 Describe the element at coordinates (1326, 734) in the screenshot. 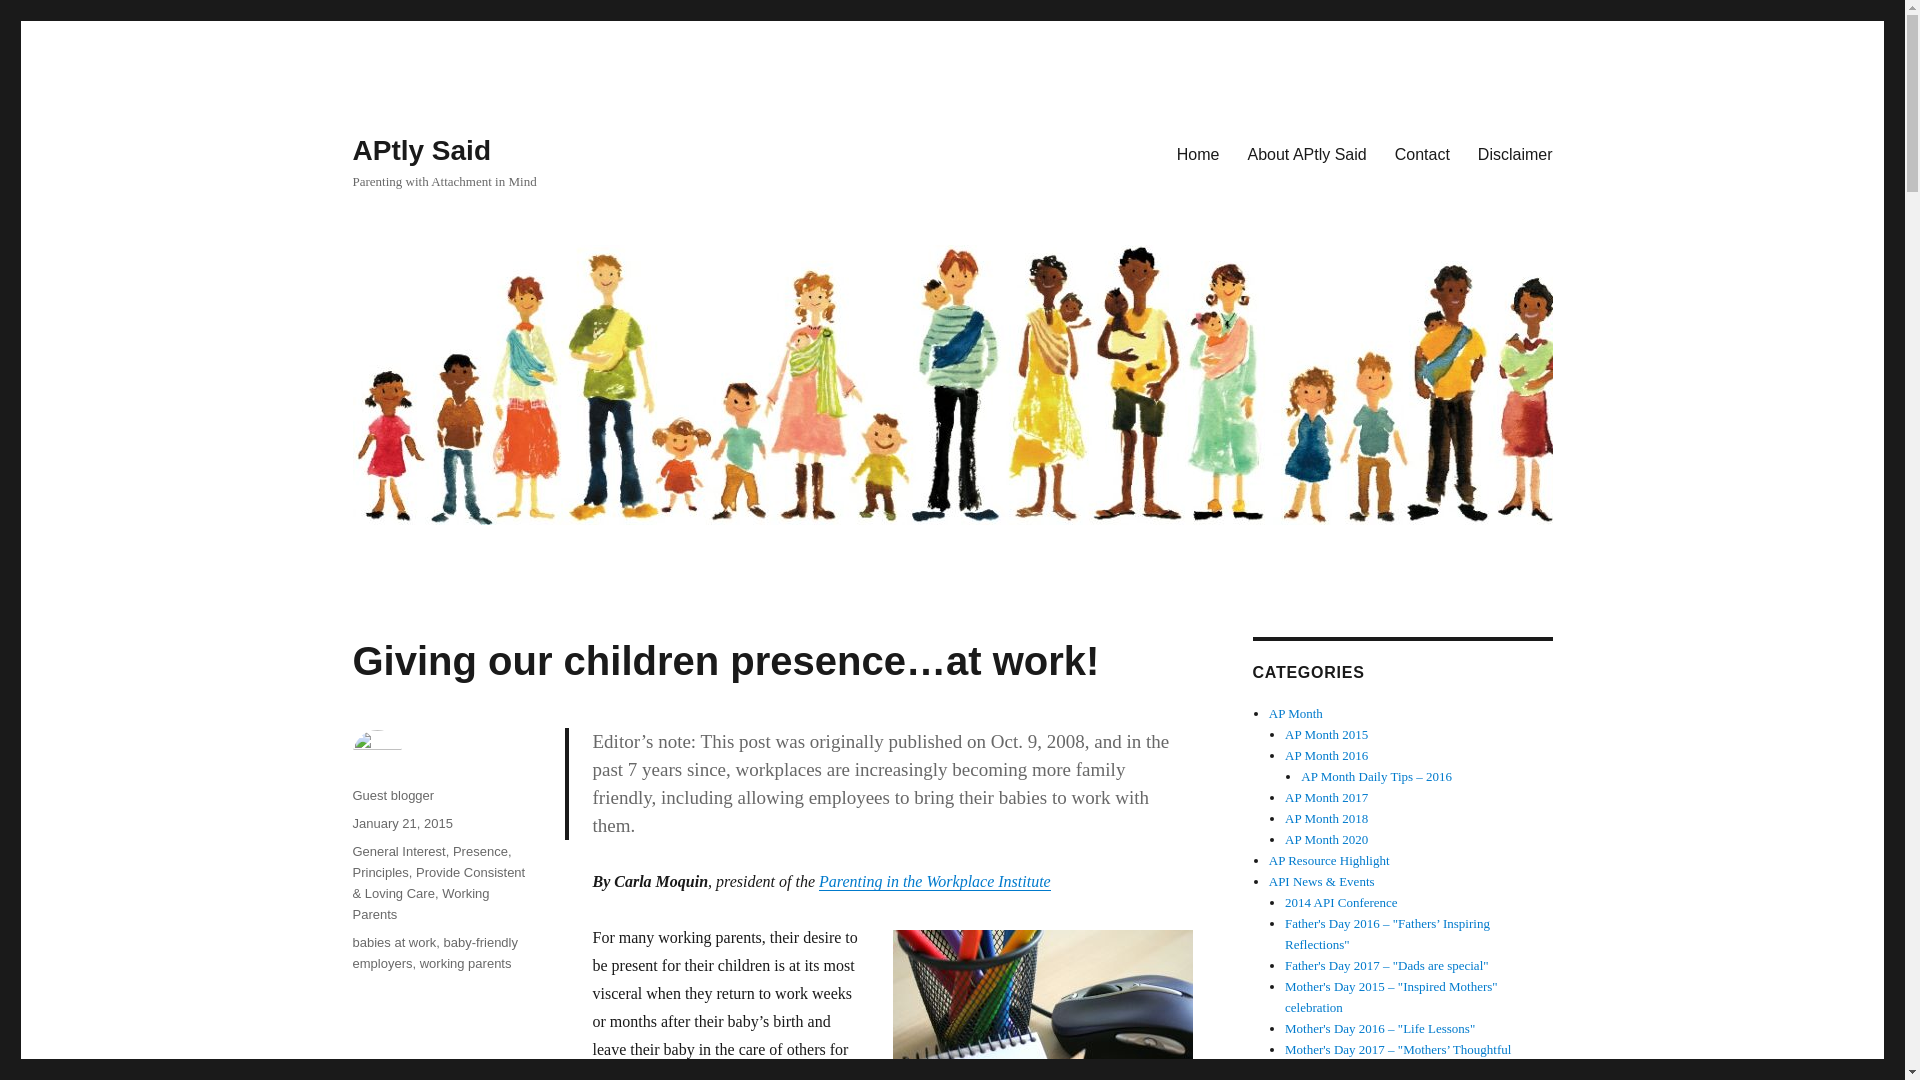

I see `AP Month 2015` at that location.